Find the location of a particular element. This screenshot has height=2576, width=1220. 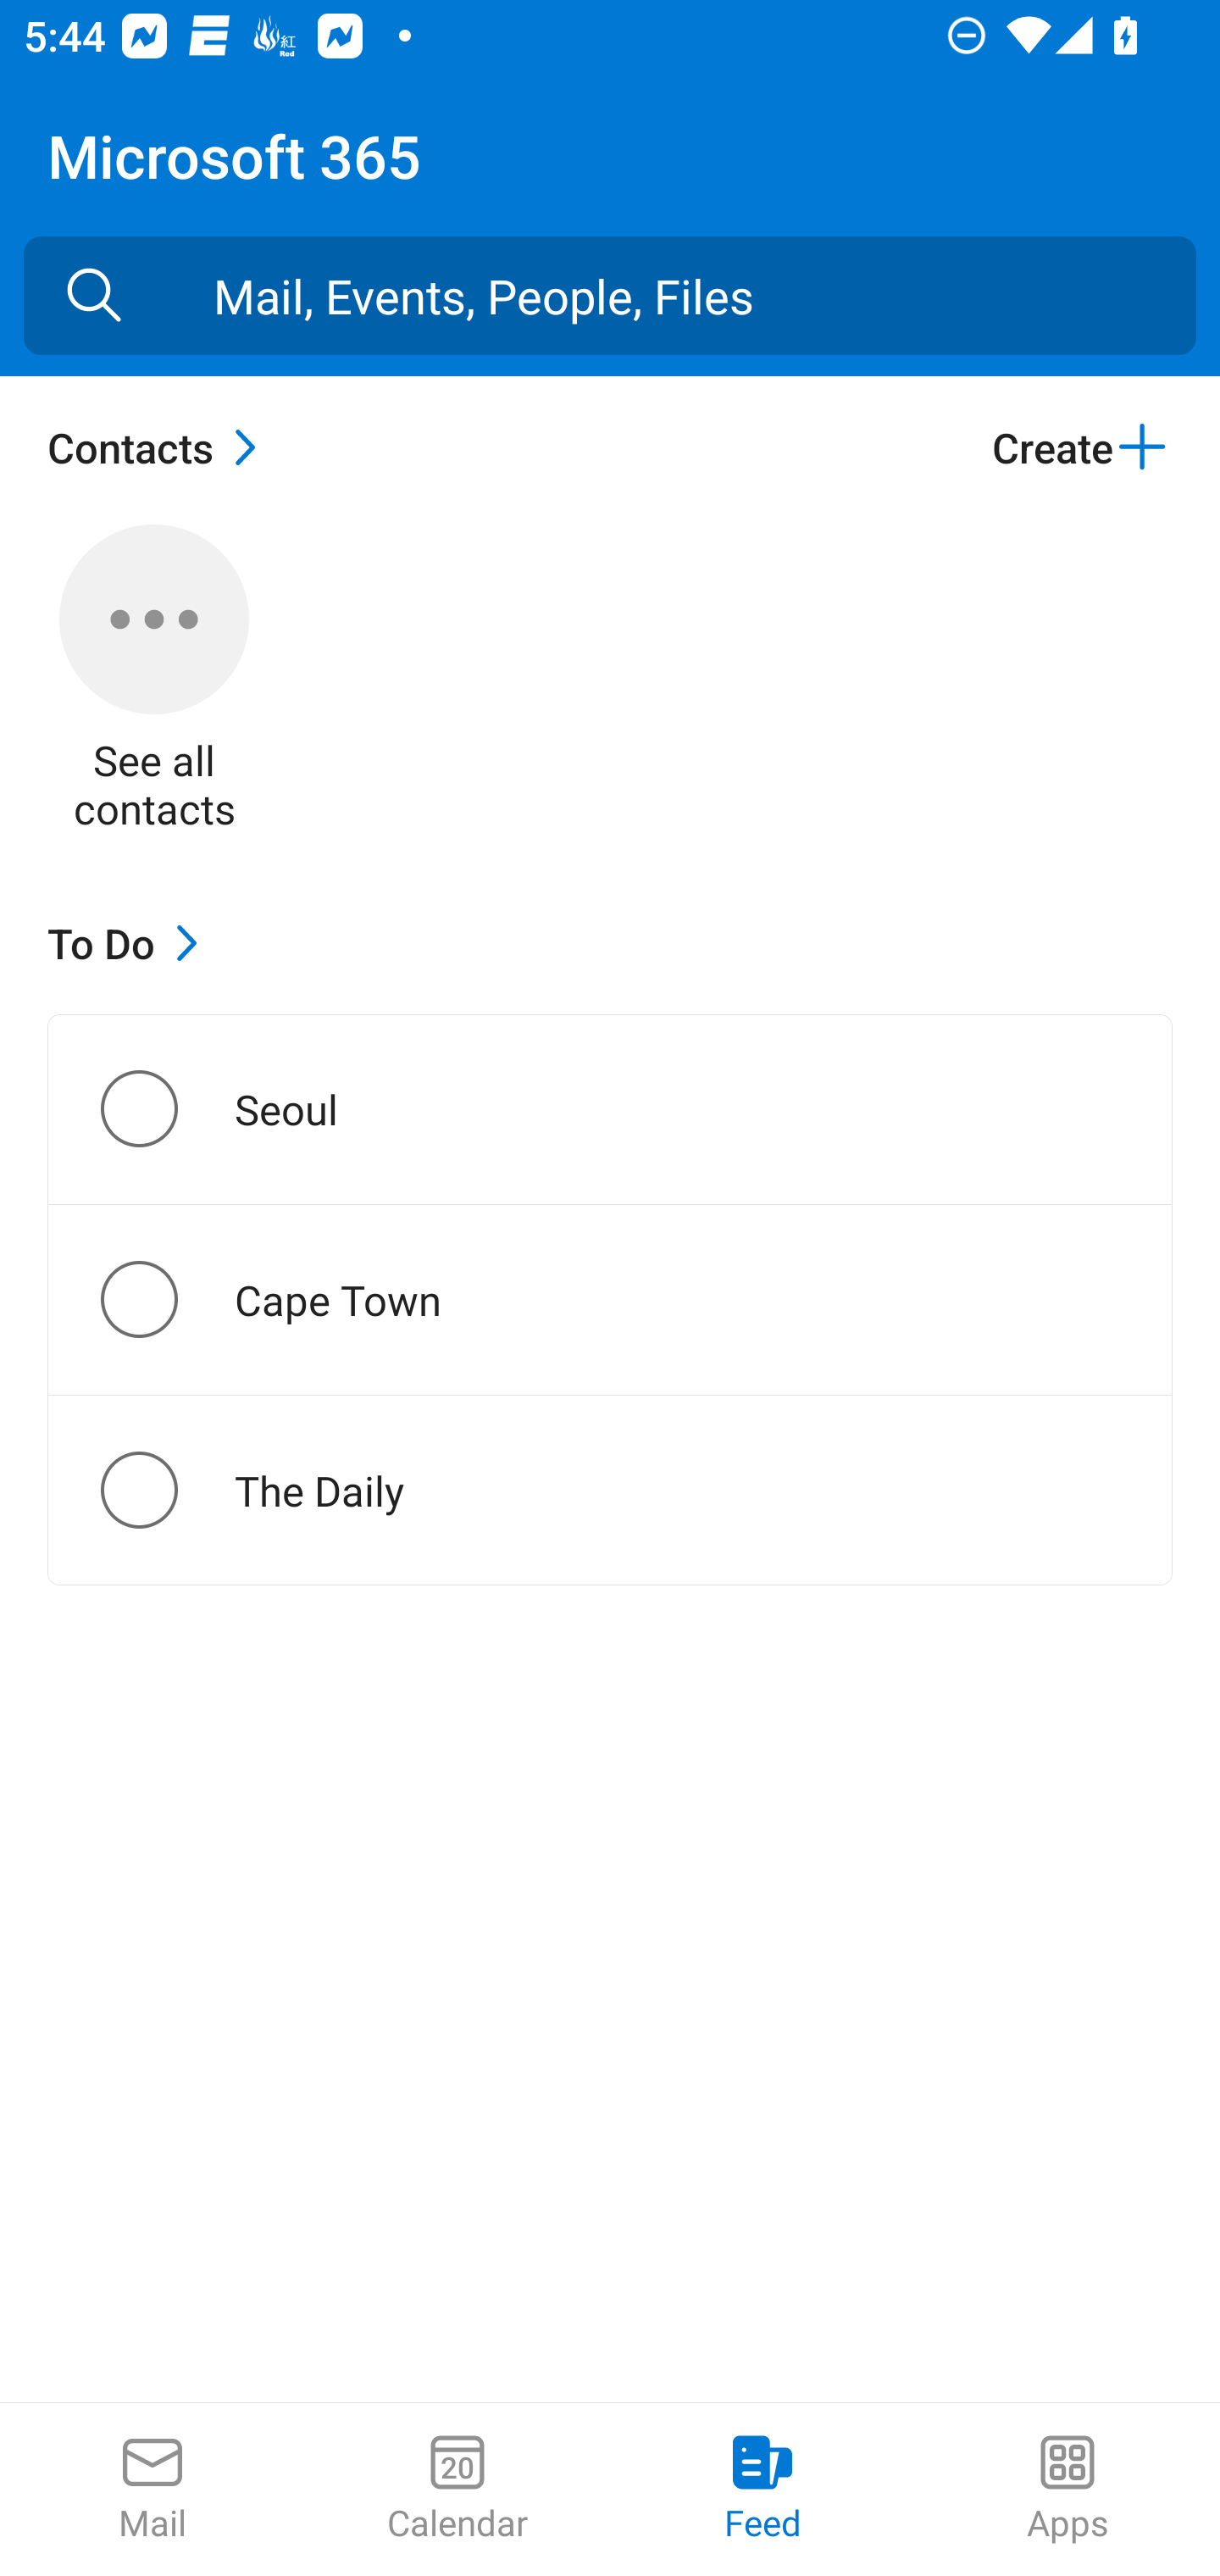

Calendar is located at coordinates (457, 2490).